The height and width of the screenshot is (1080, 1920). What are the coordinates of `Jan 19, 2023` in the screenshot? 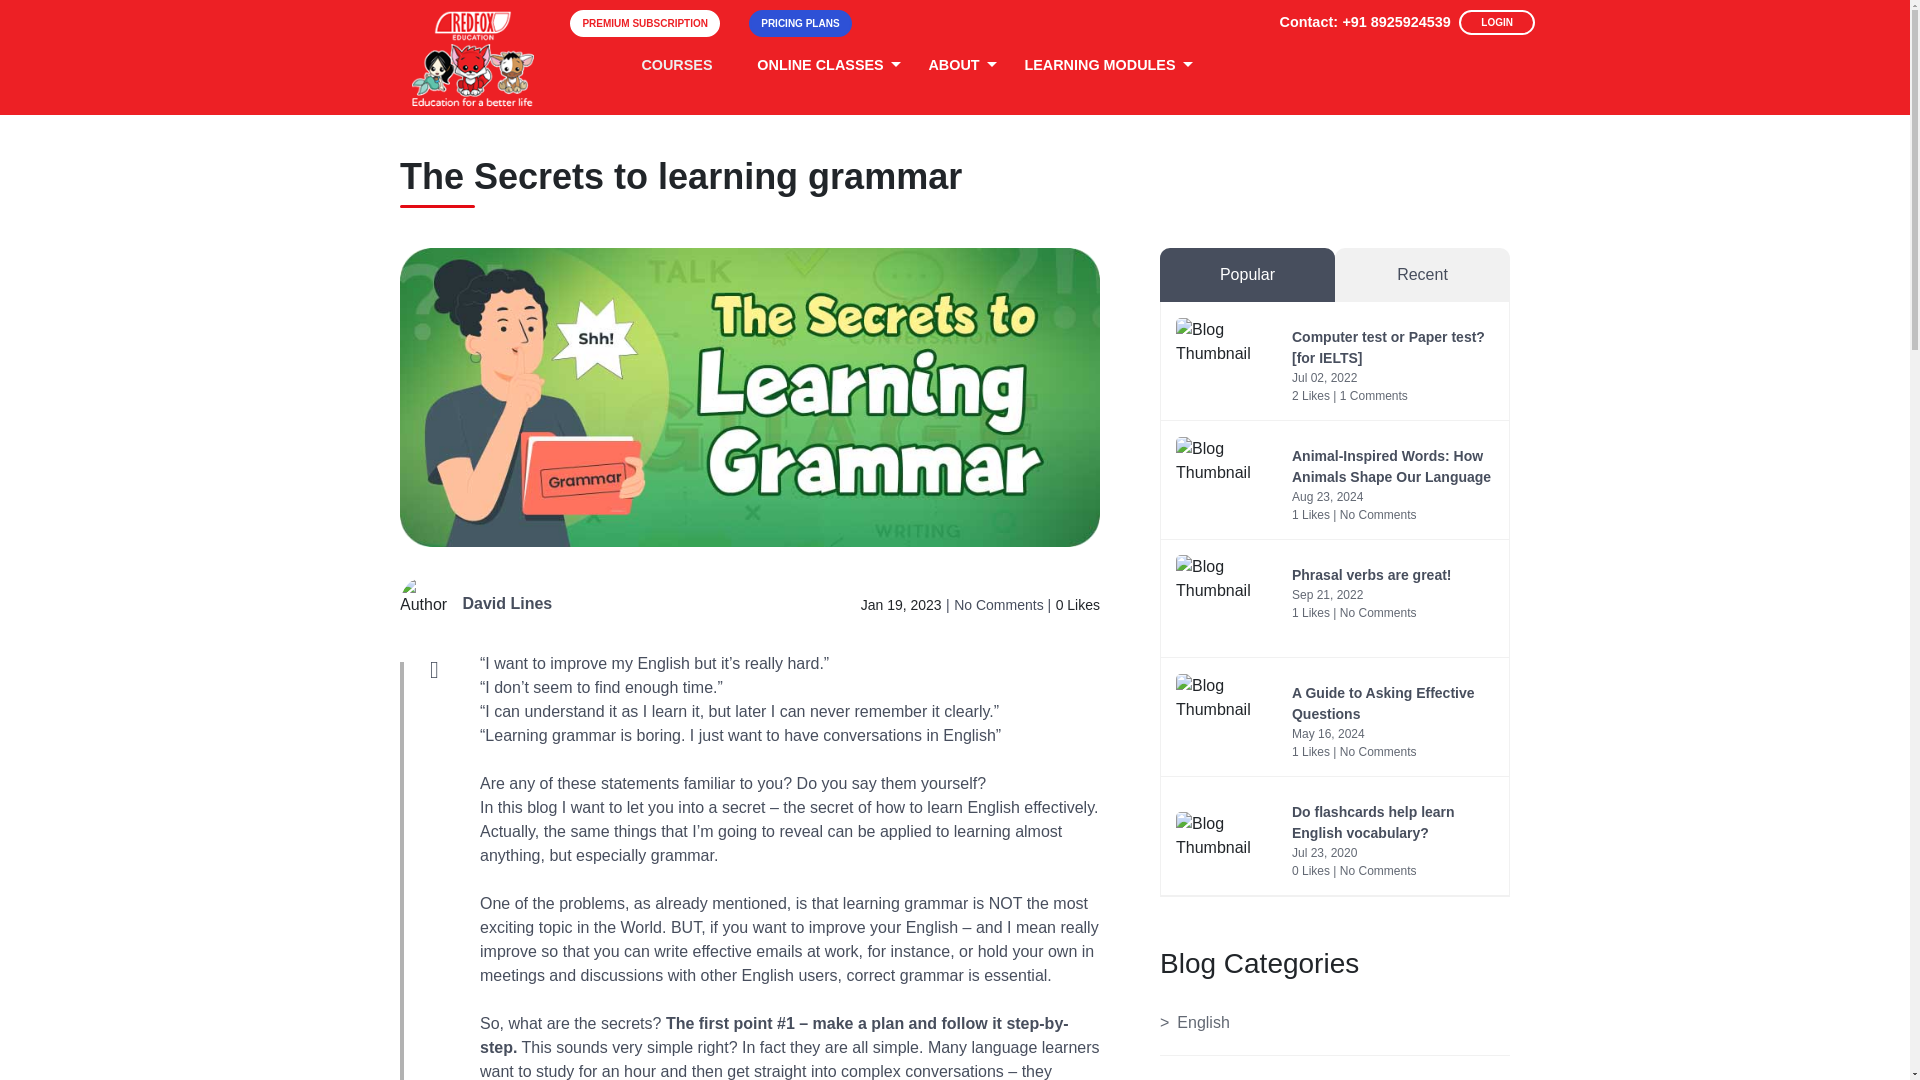 It's located at (901, 605).